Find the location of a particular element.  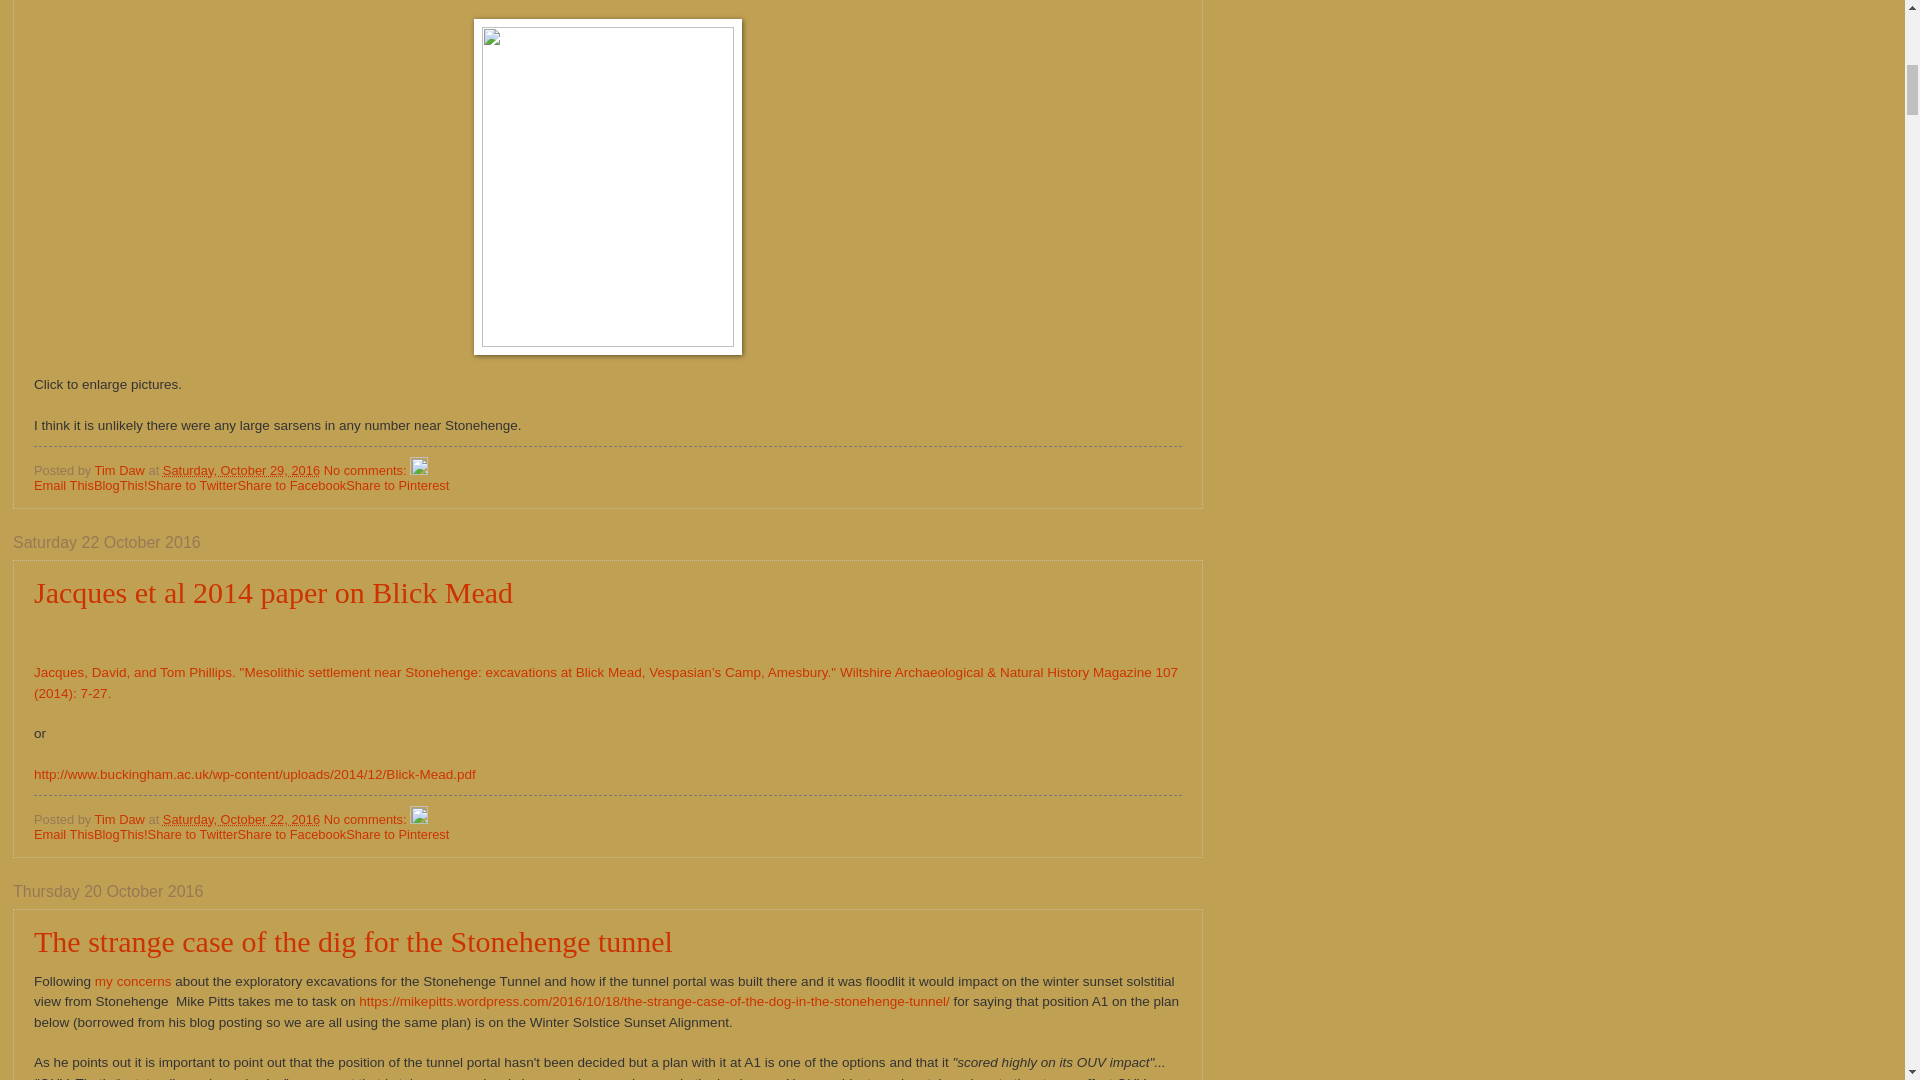

The strange case of the dig for the Stonehenge tunnel is located at coordinates (354, 940).